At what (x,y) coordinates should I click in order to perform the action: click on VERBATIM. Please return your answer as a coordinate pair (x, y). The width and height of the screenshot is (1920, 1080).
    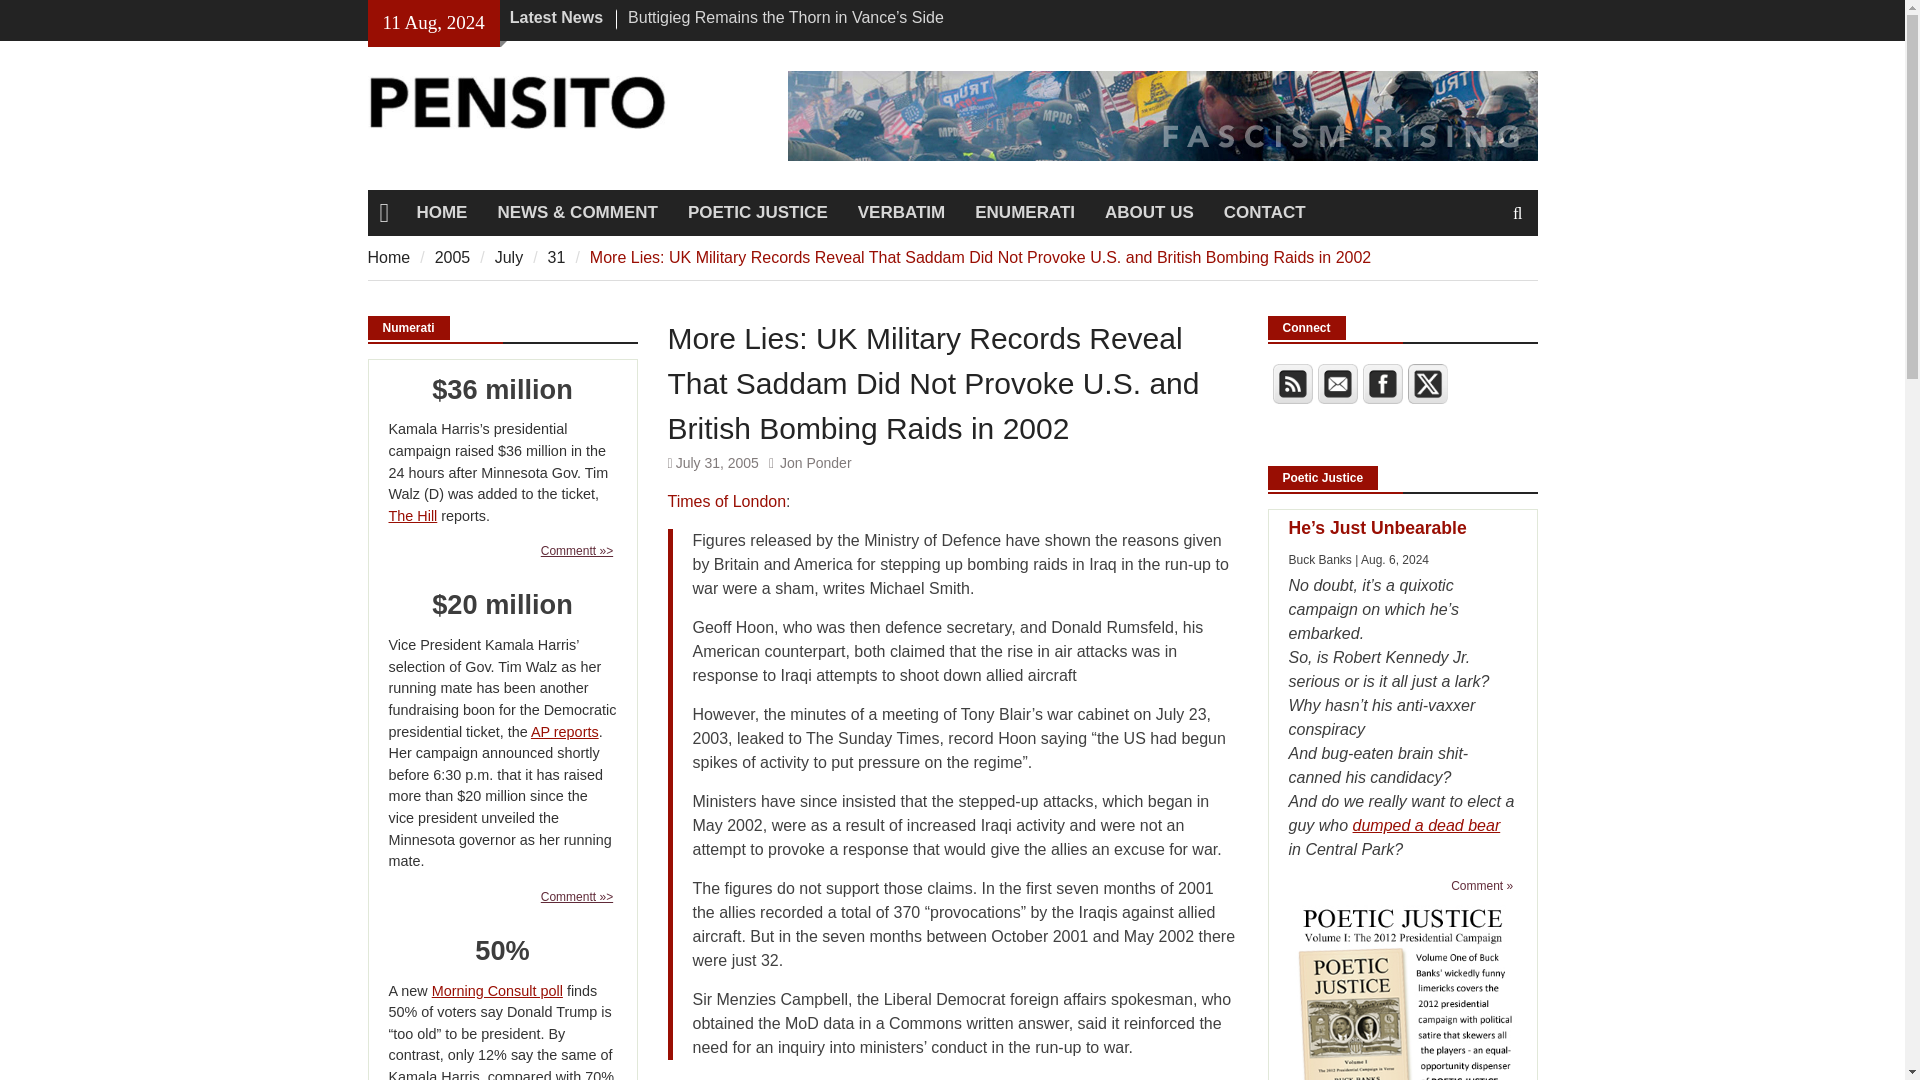
    Looking at the image, I should click on (902, 213).